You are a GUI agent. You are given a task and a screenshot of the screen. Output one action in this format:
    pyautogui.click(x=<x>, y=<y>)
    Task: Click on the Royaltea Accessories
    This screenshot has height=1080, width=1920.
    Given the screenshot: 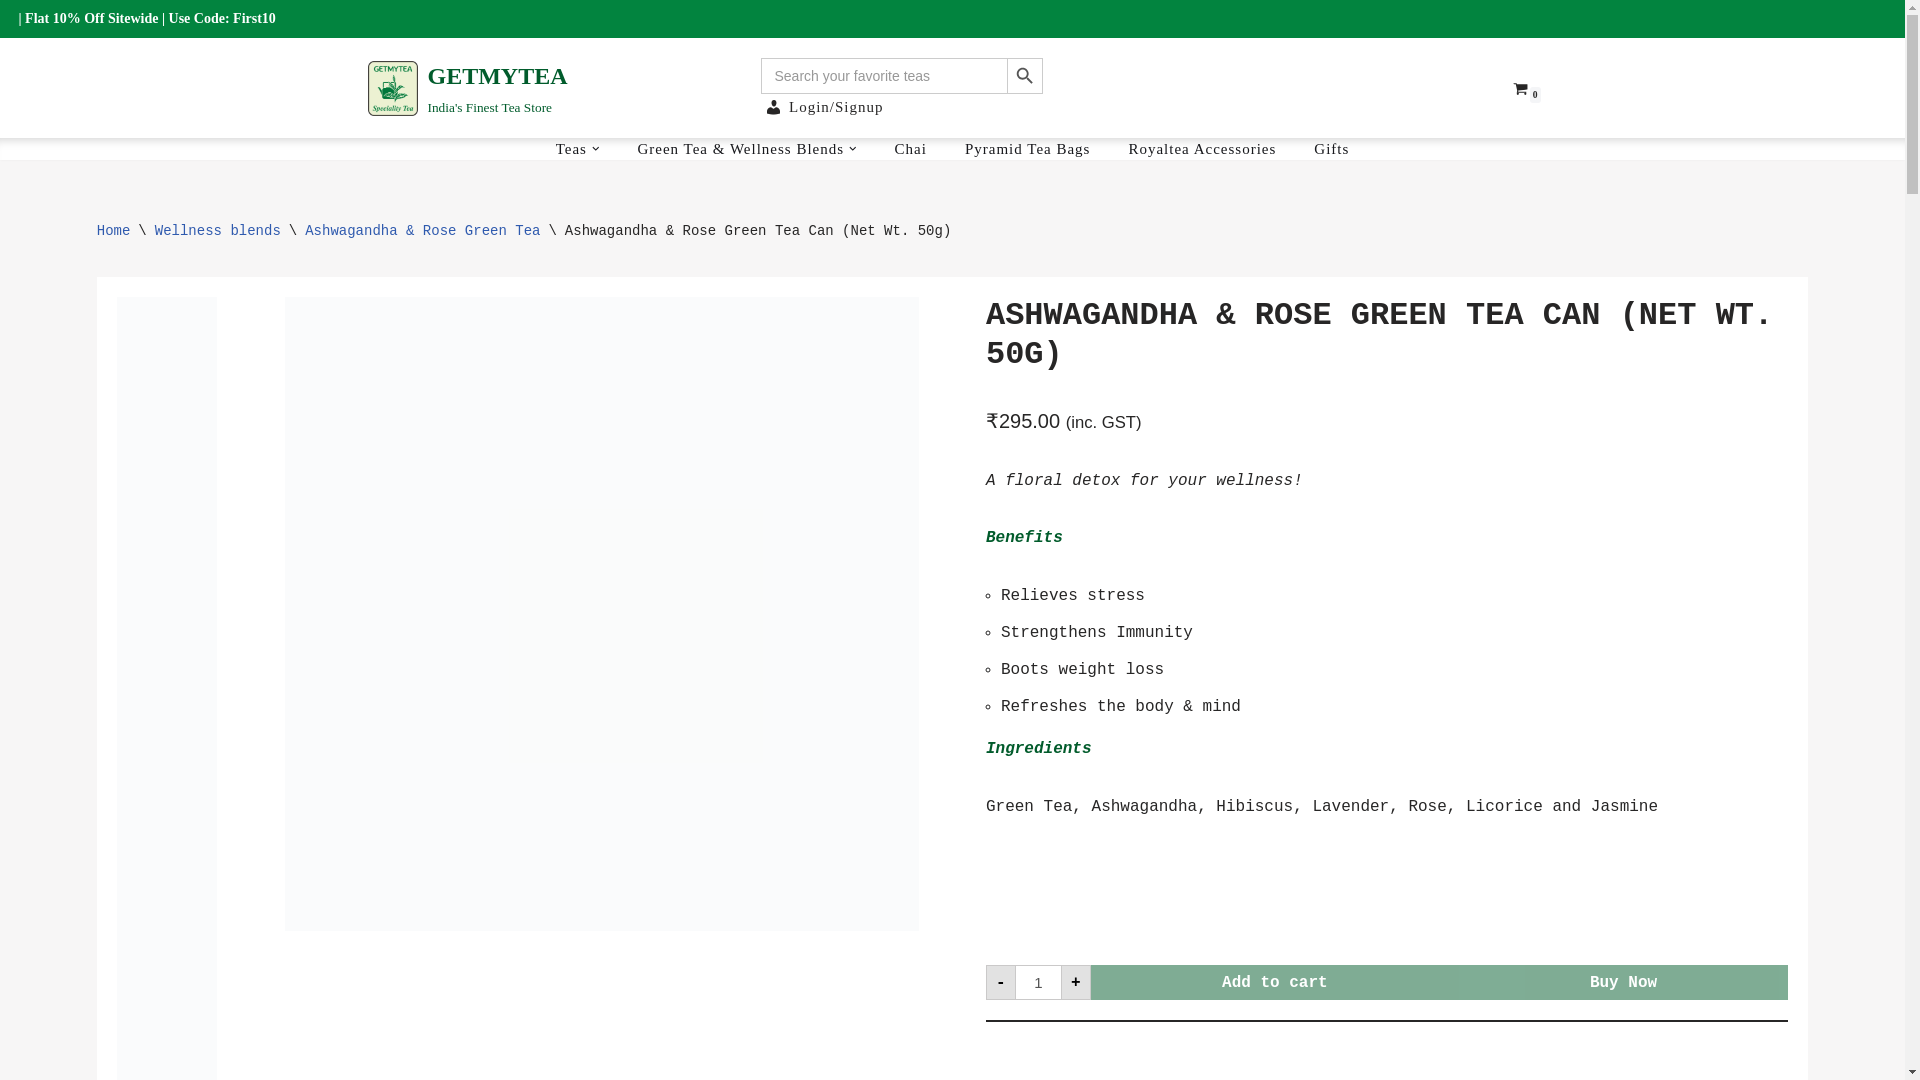 What is the action you would take?
    pyautogui.click(x=1202, y=148)
    